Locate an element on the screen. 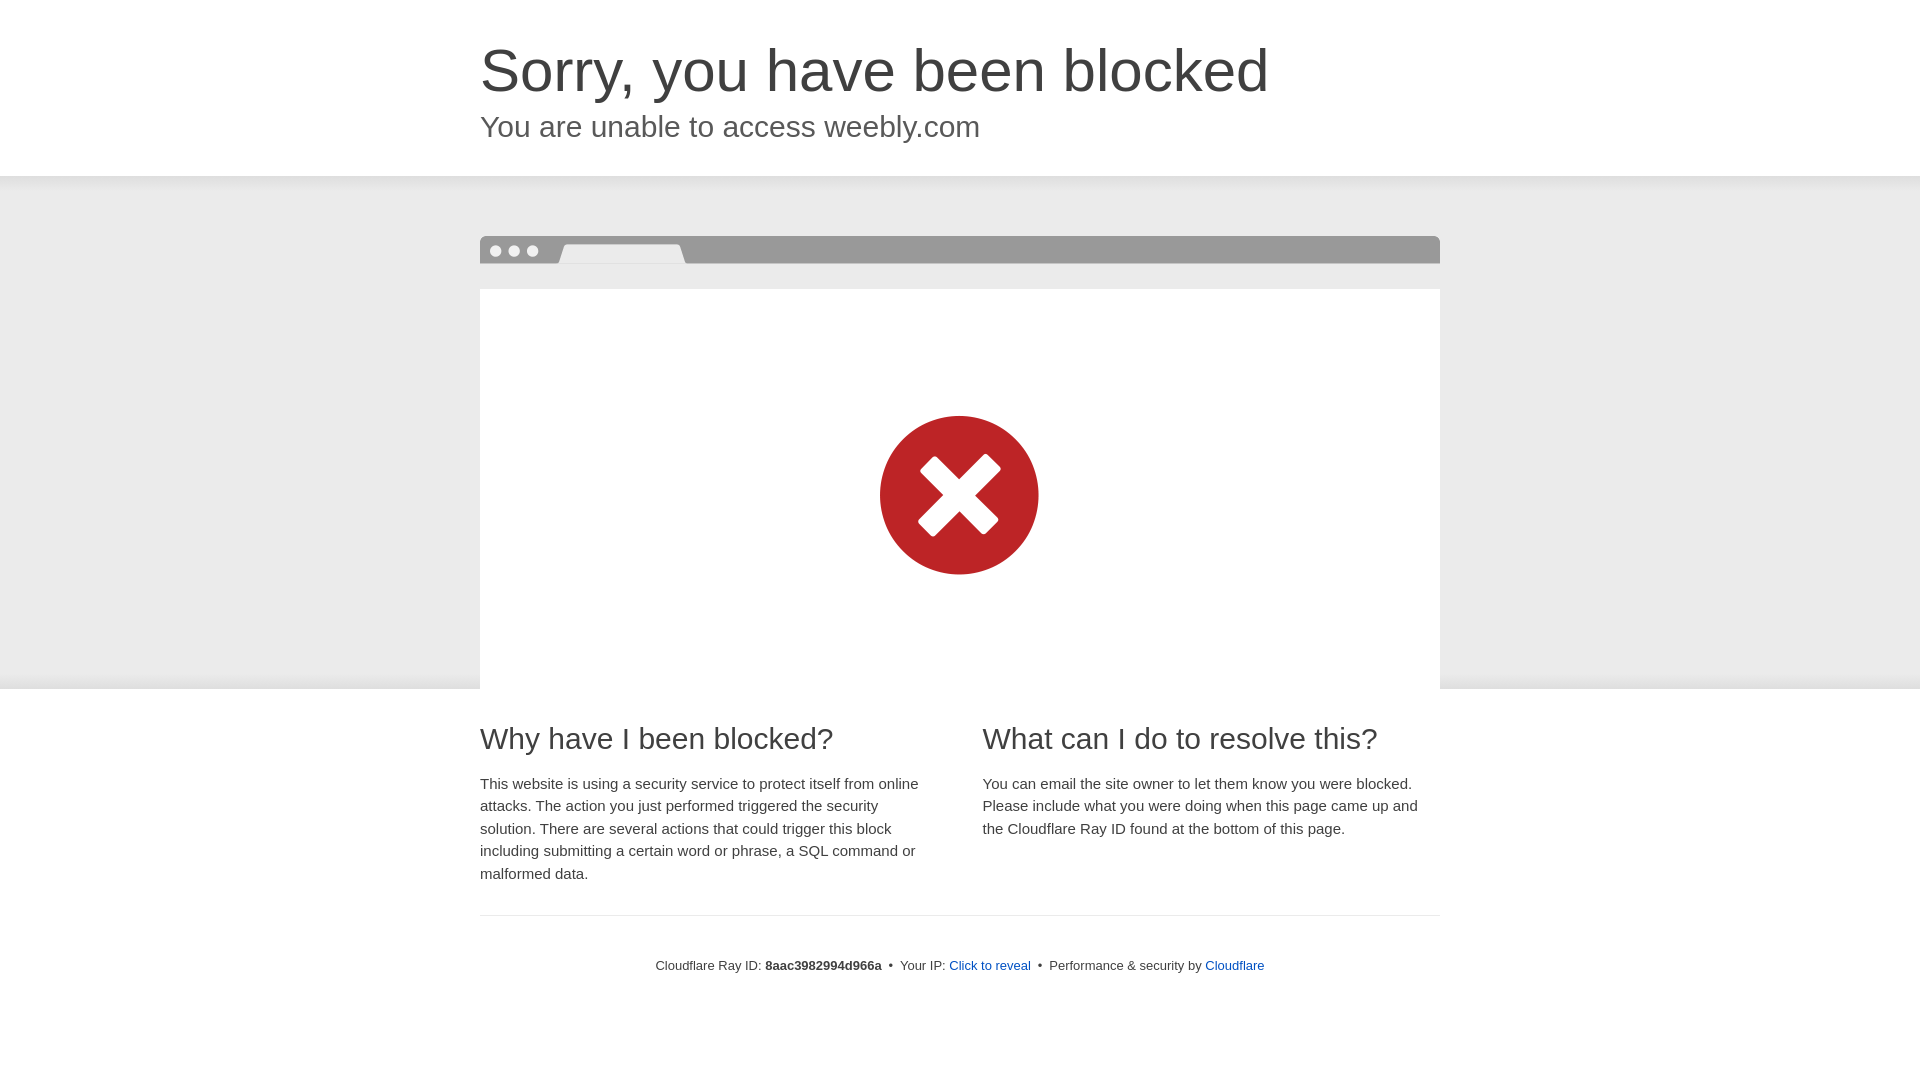 Image resolution: width=1920 pixels, height=1080 pixels. Click to reveal is located at coordinates (990, 966).